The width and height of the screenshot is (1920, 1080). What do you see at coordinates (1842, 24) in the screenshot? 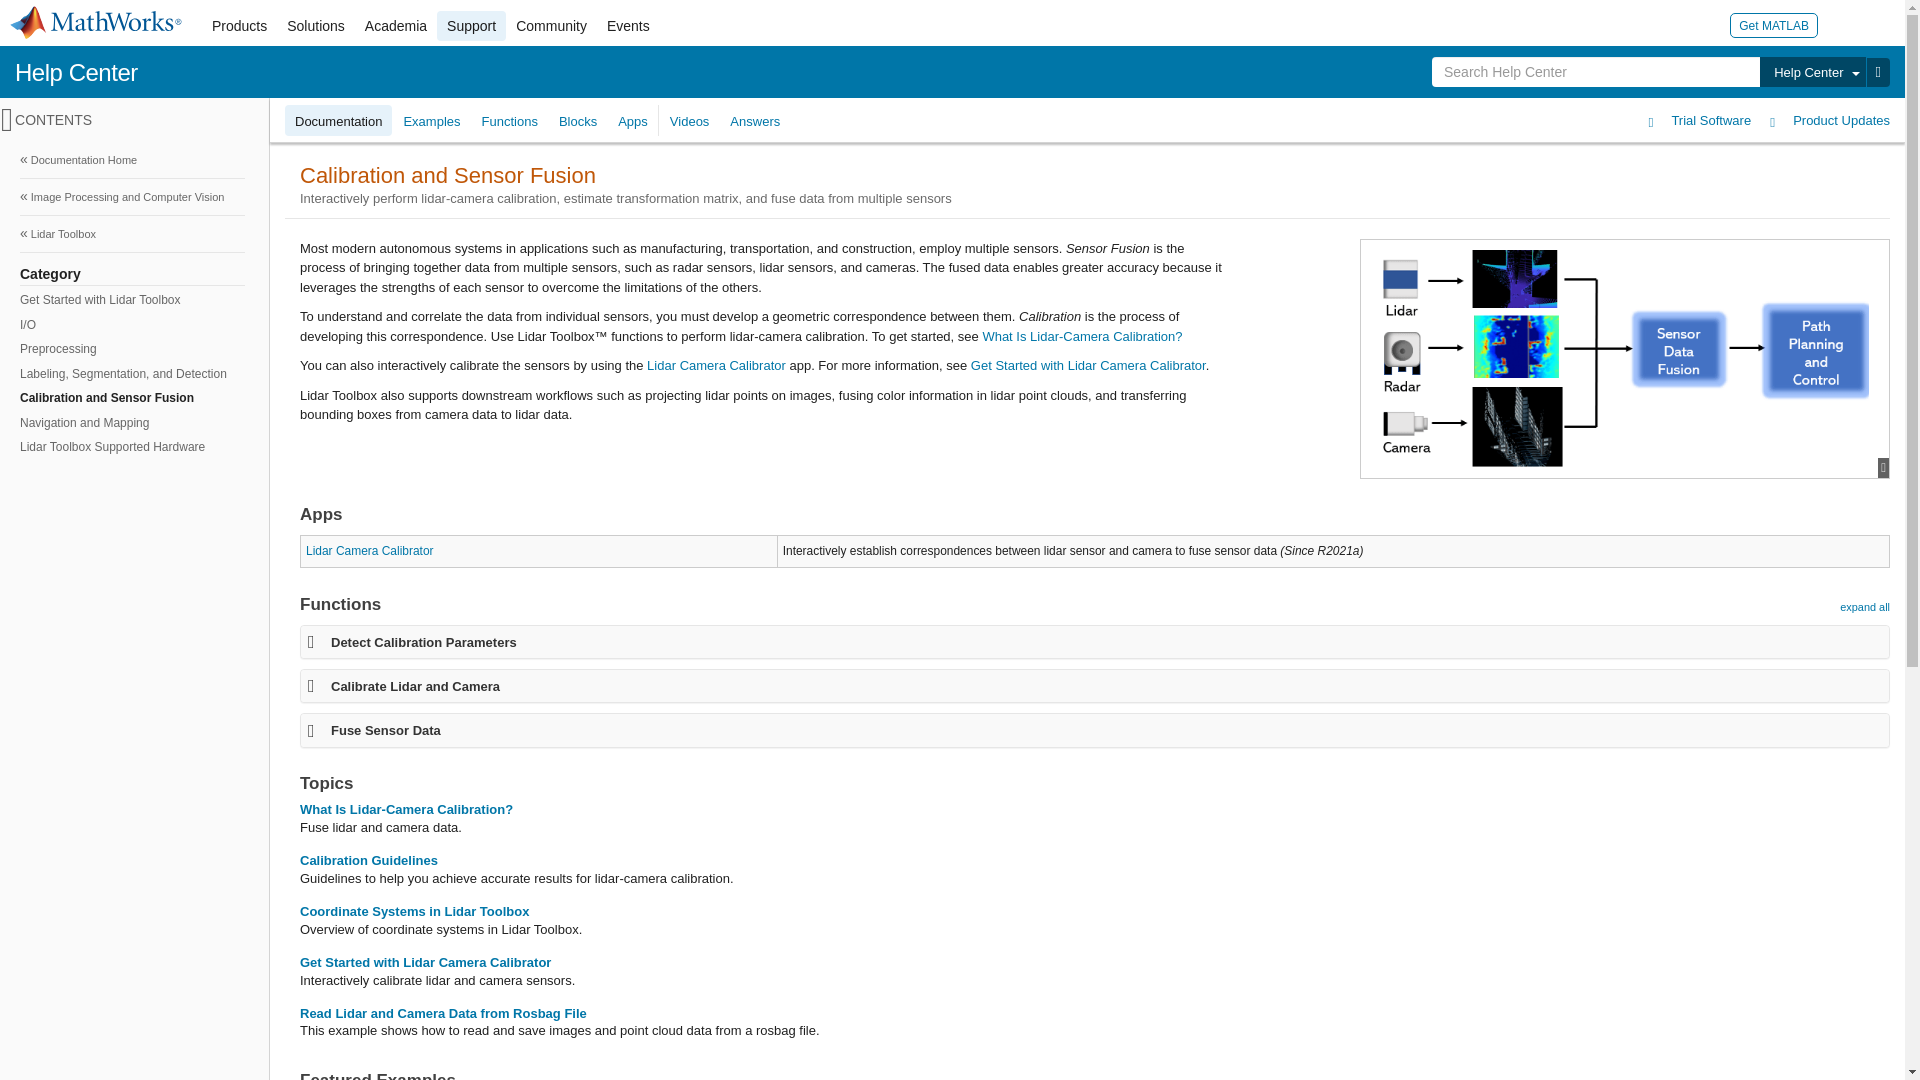
I see `Sign In to Your MathWorks Account` at bounding box center [1842, 24].